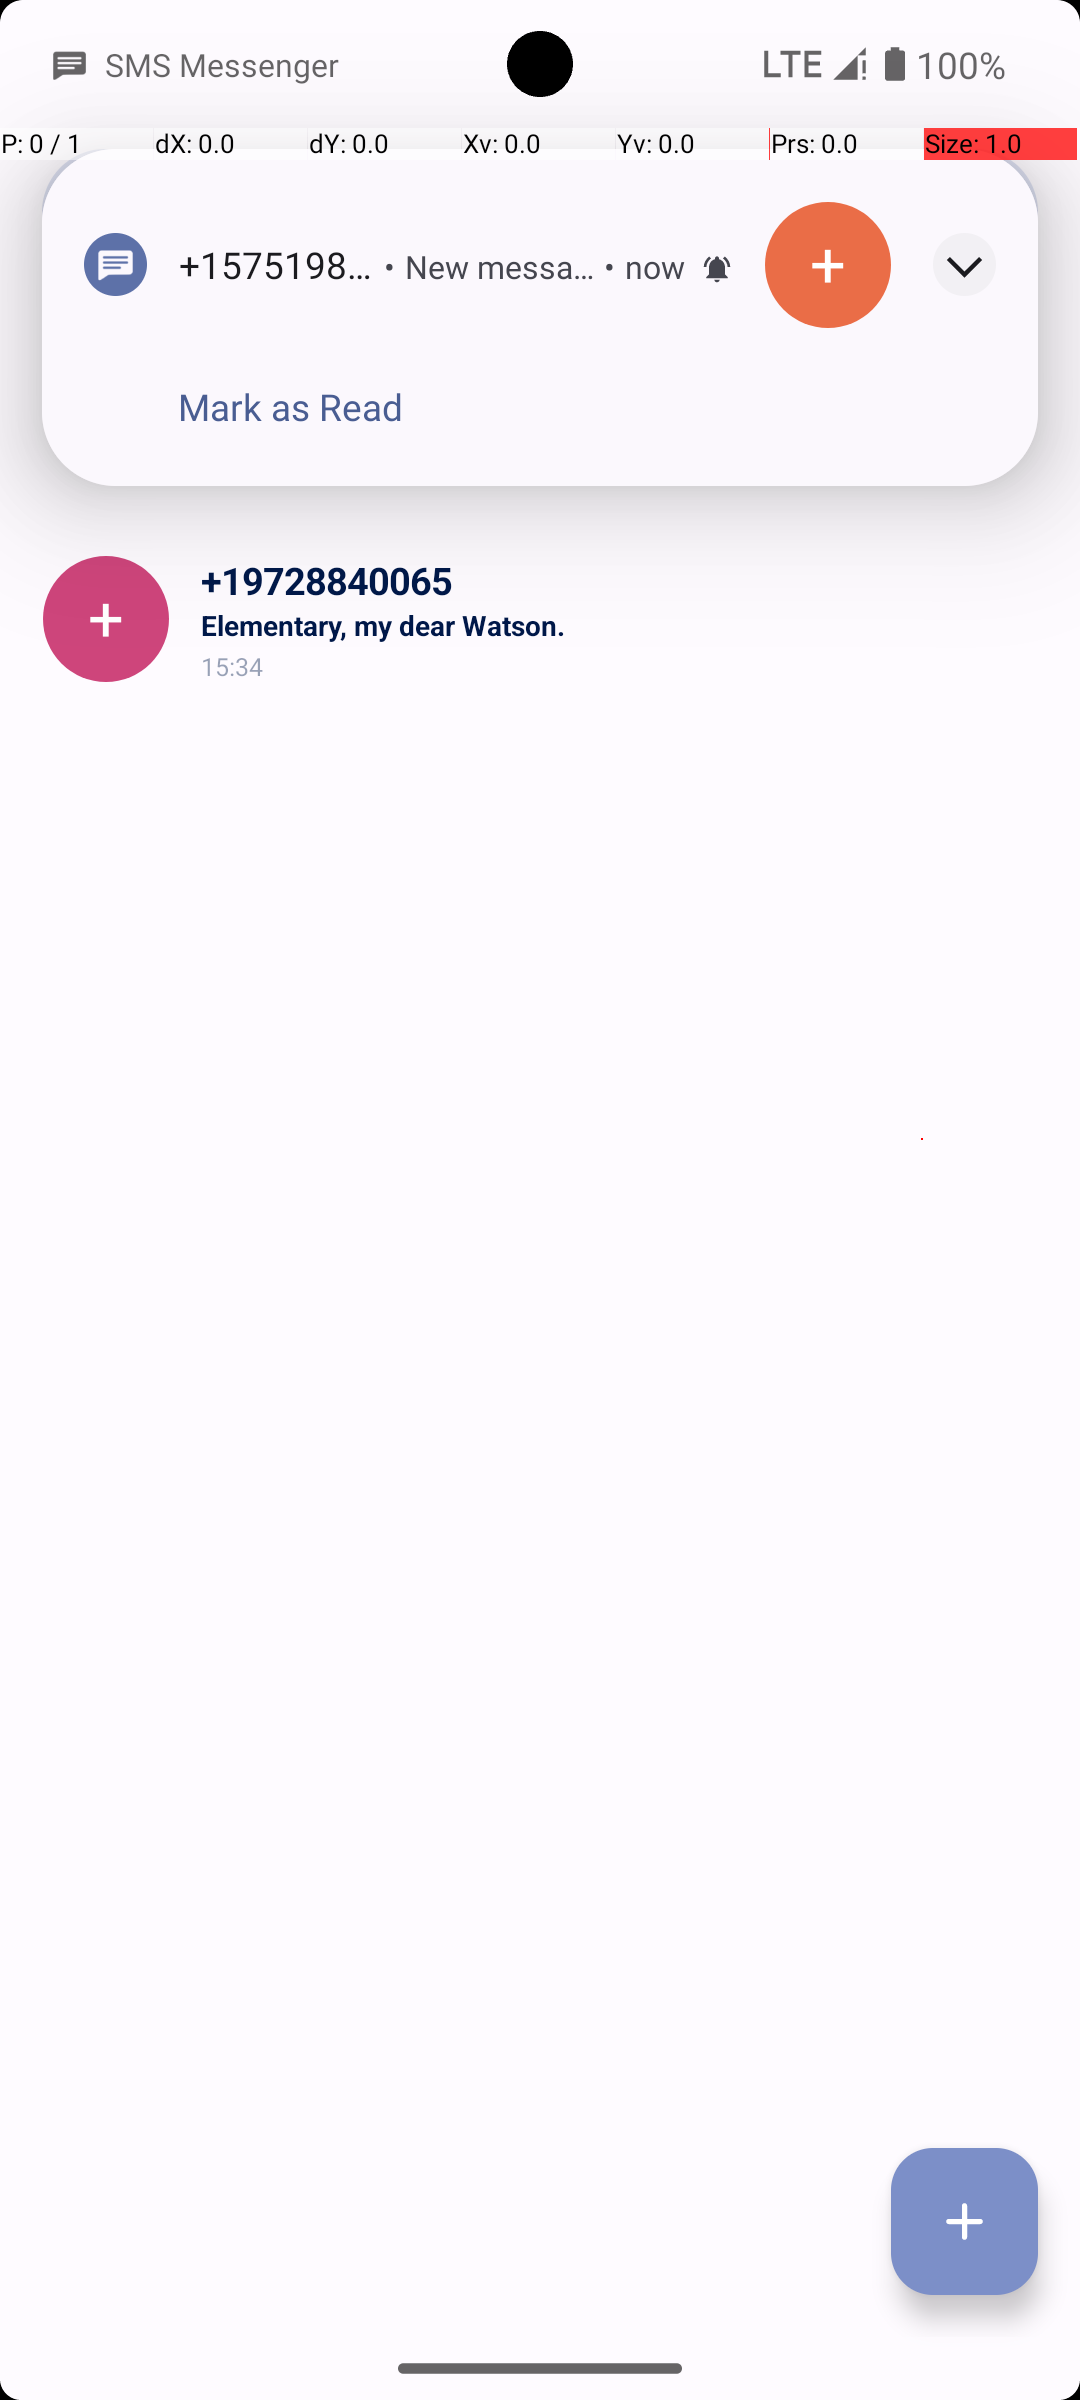 Image resolution: width=1080 pixels, height=2400 pixels. I want to click on +15751982121, so click(624, 364).